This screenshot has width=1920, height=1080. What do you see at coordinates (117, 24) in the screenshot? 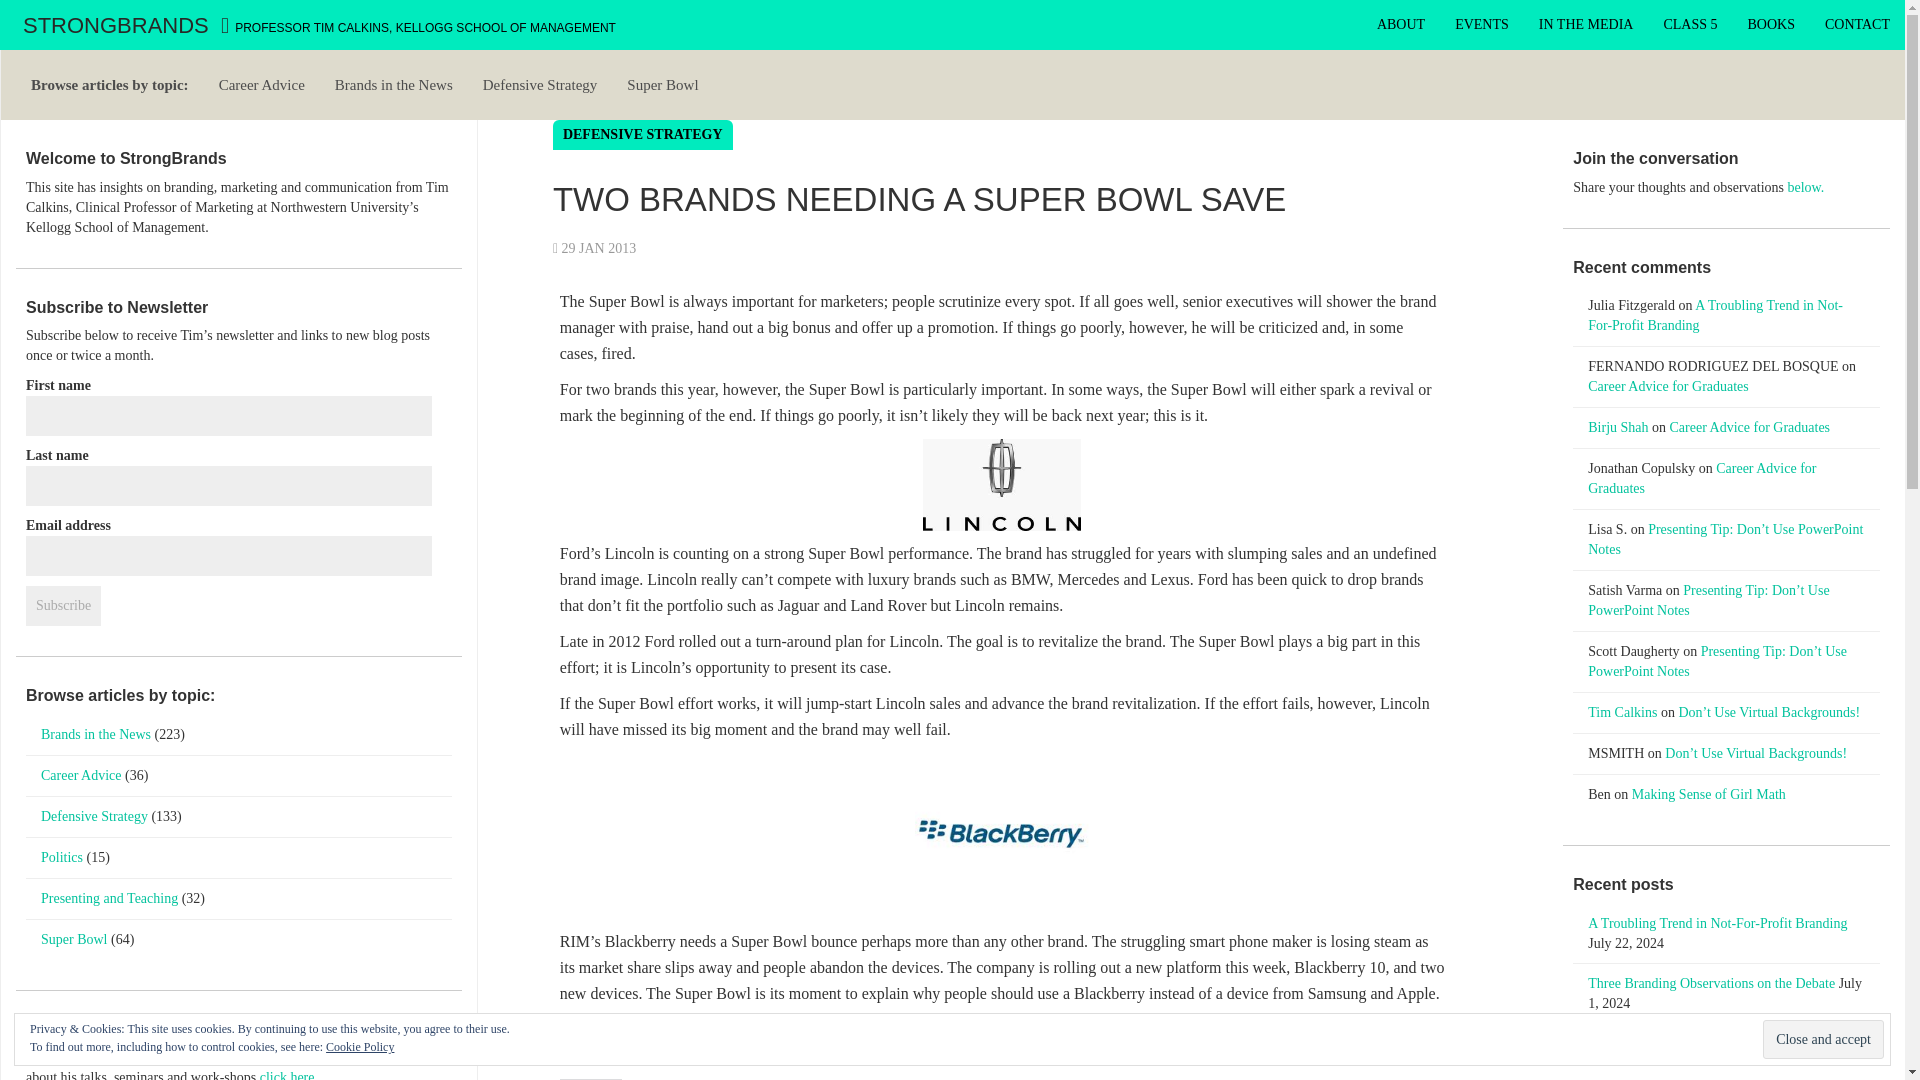
I see `STRONGBRANDS   ` at bounding box center [117, 24].